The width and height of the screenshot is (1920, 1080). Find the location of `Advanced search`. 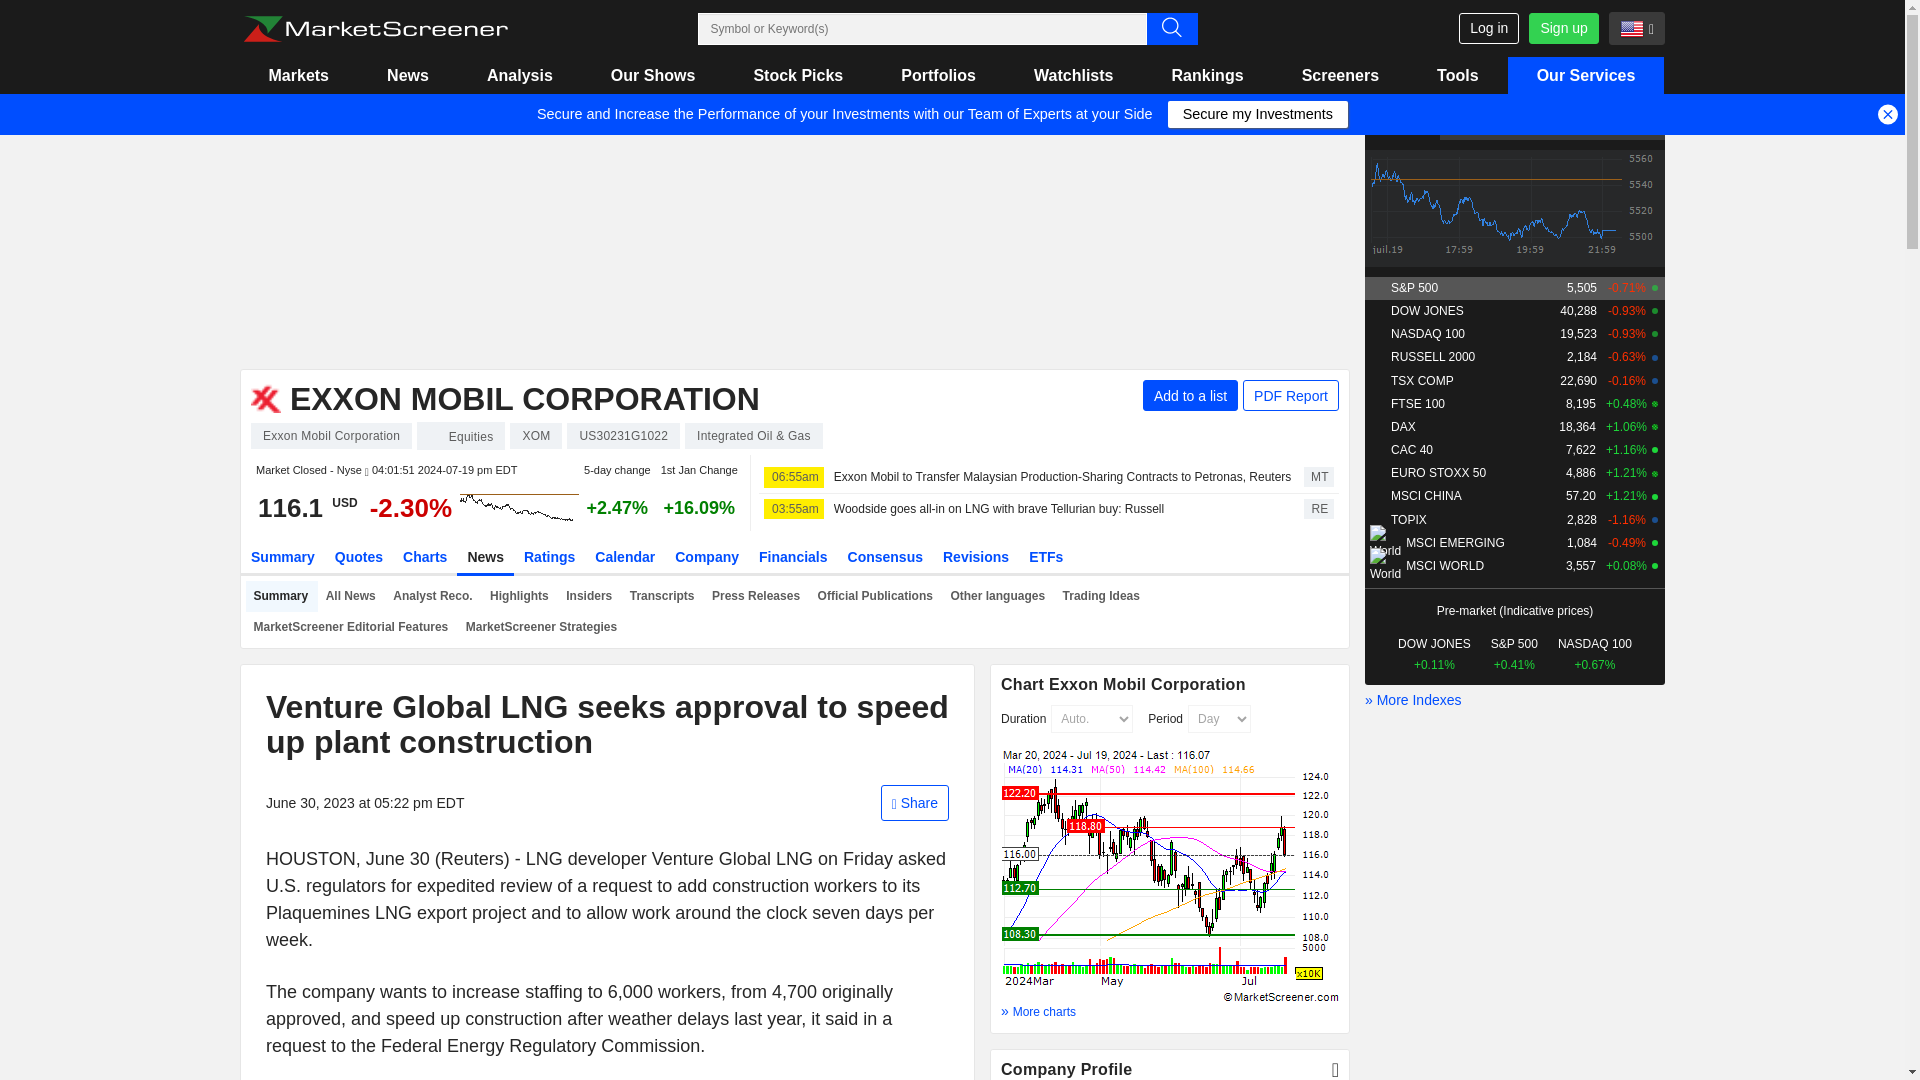

Advanced search is located at coordinates (1171, 28).